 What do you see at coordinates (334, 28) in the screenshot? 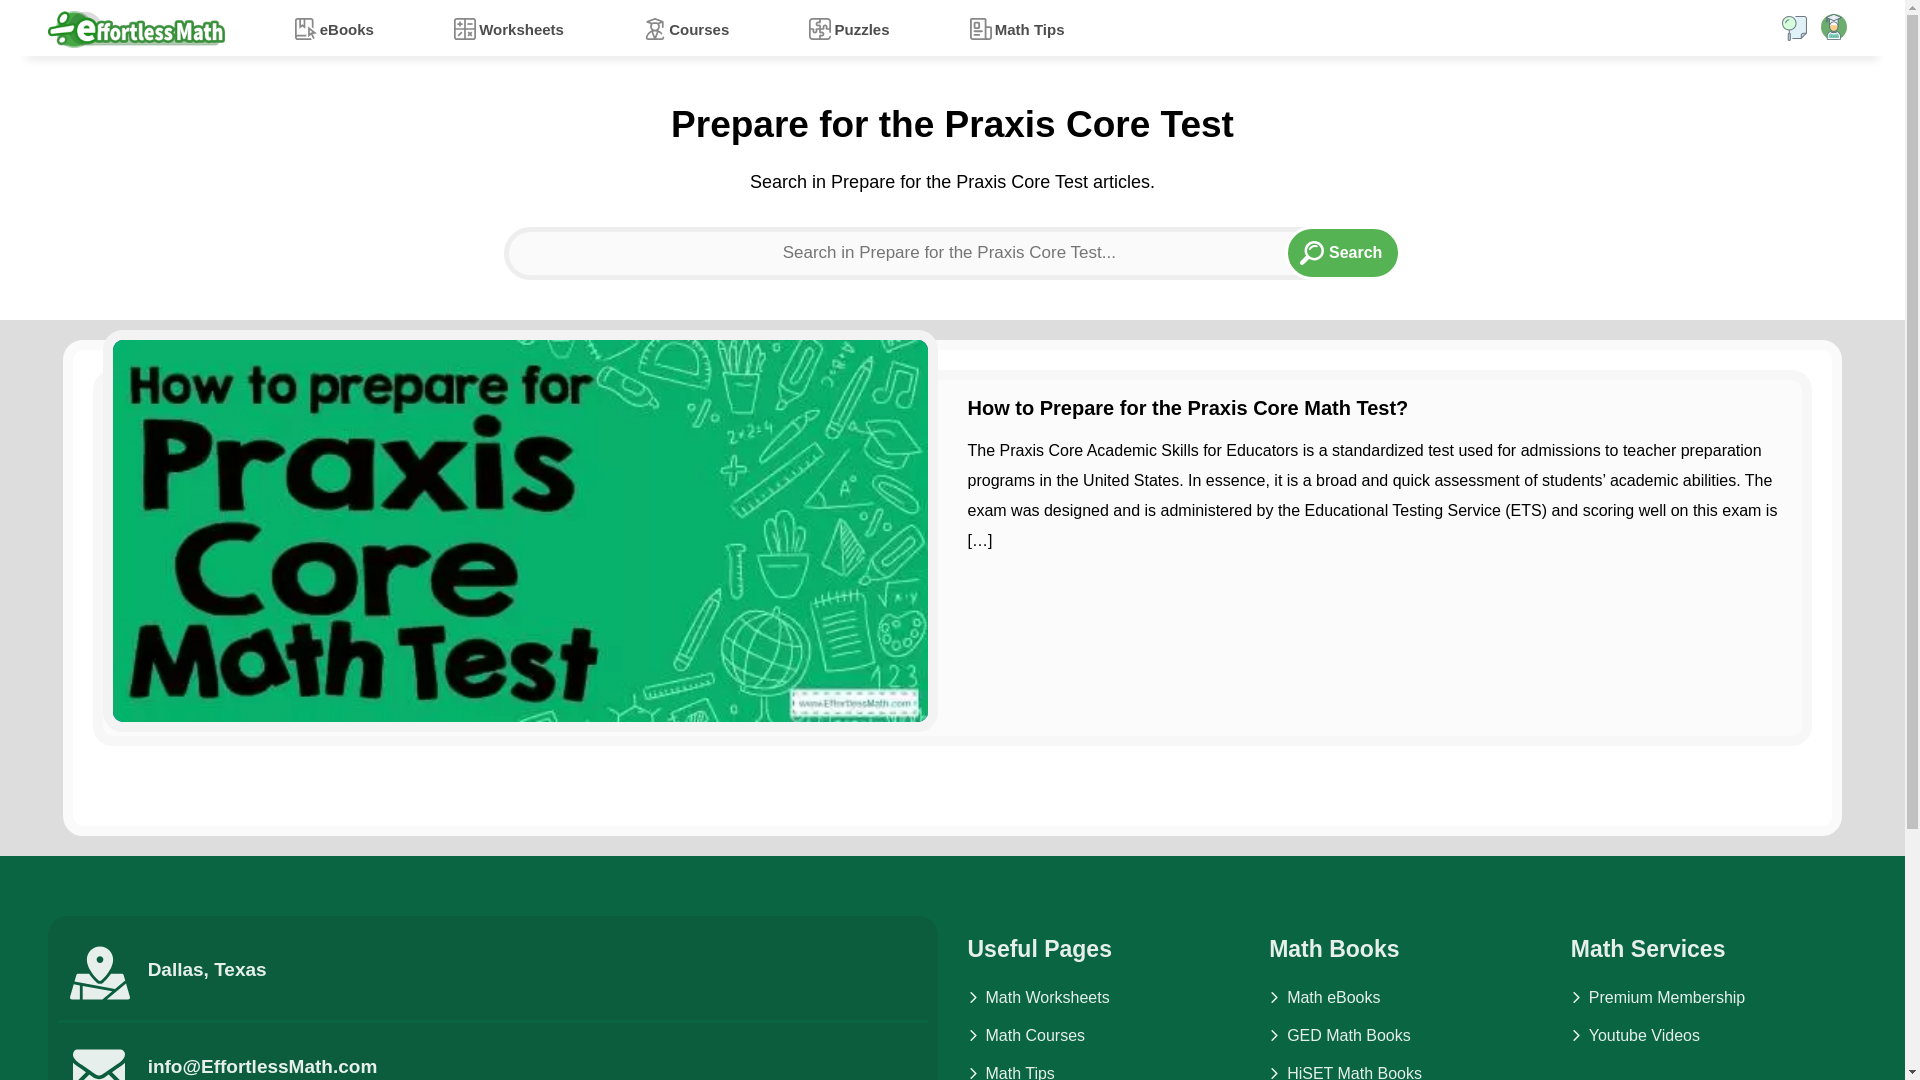
I see `eBooks` at bounding box center [334, 28].